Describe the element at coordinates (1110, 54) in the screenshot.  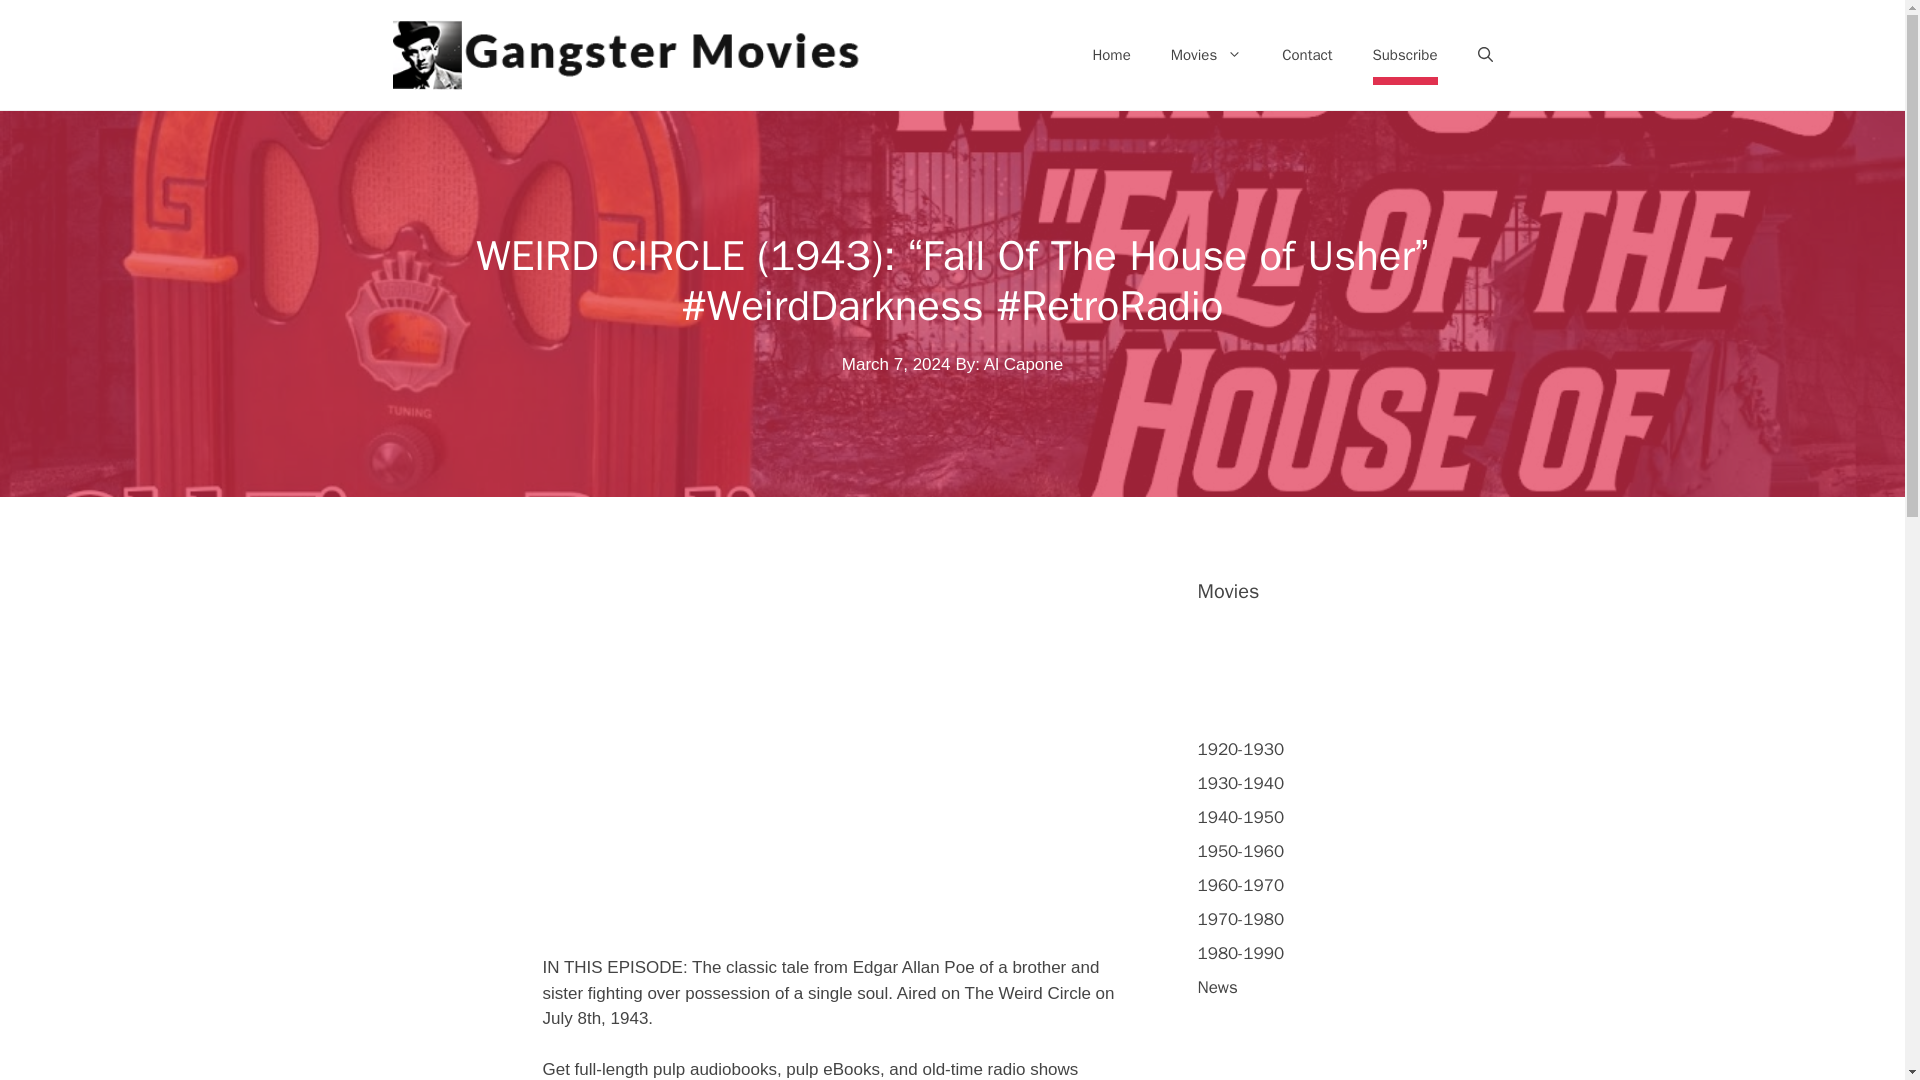
I see `Home` at that location.